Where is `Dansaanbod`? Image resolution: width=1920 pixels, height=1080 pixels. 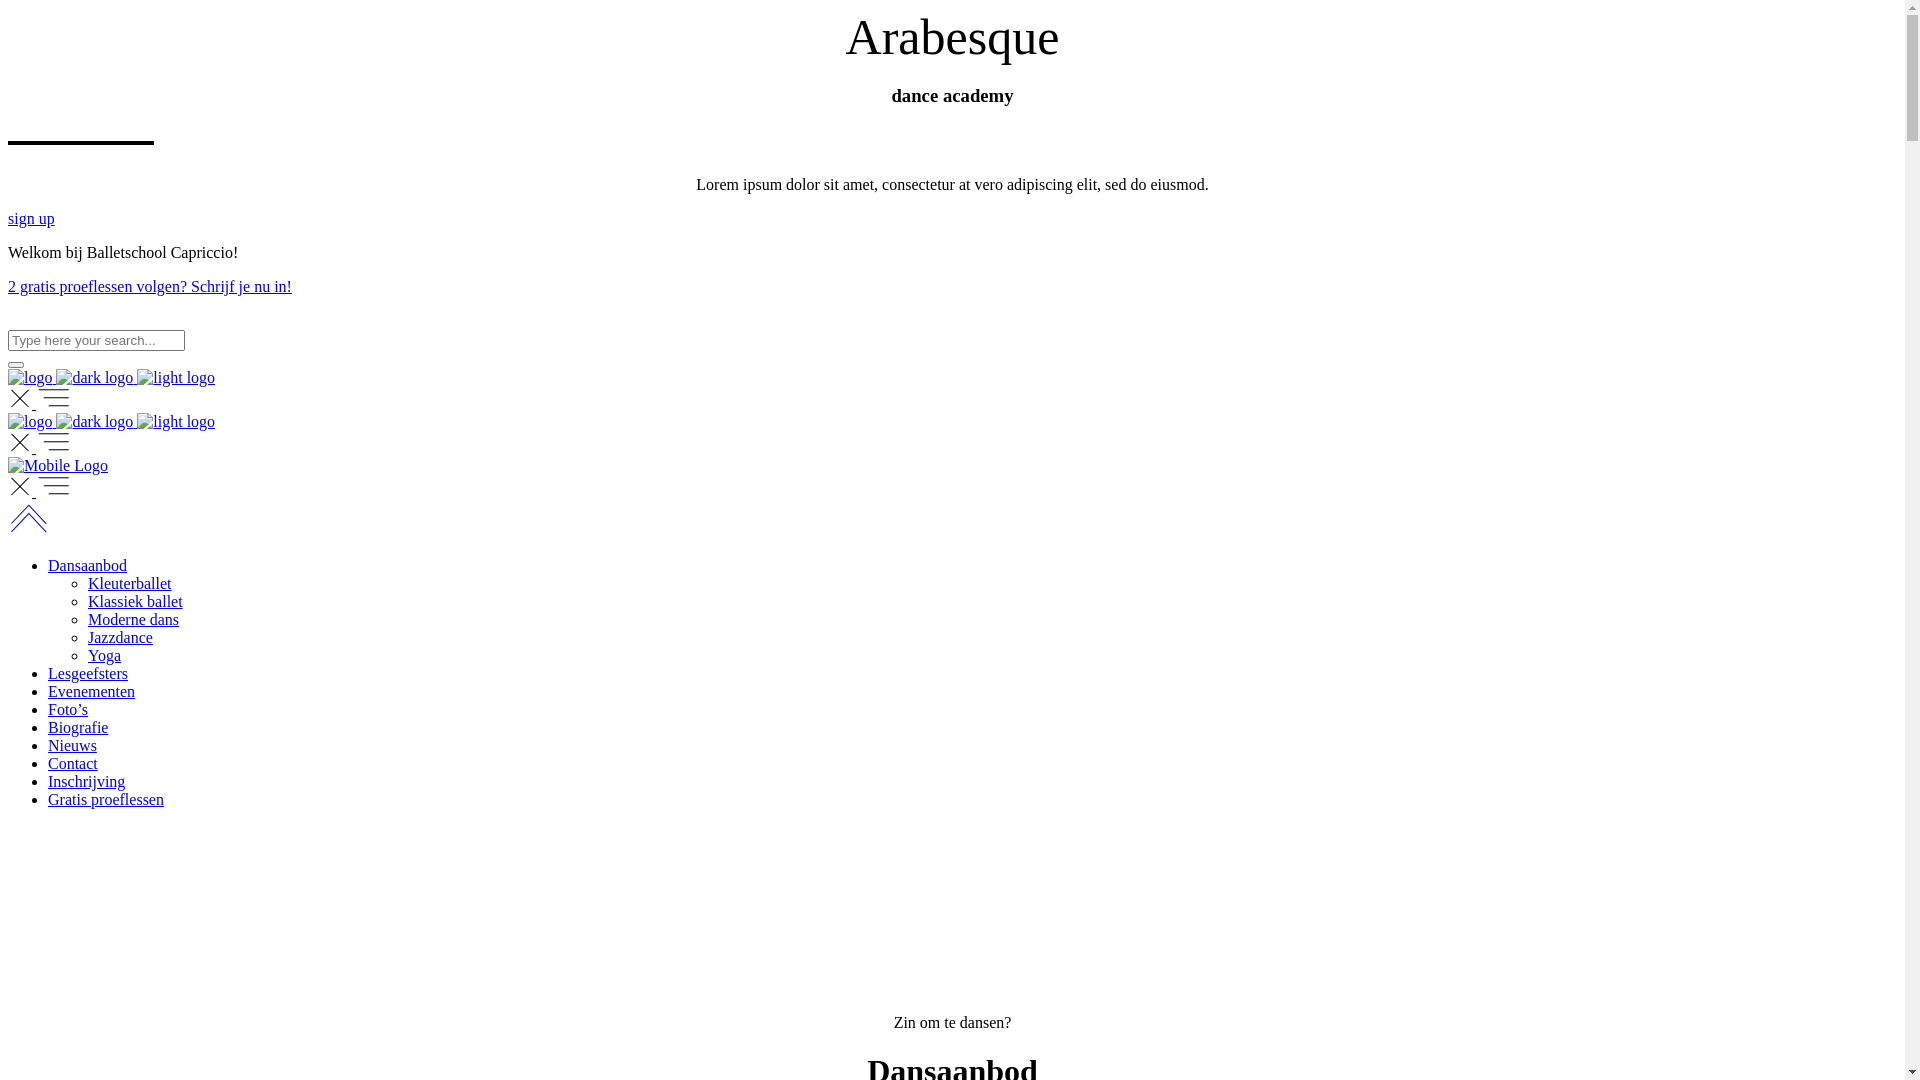 Dansaanbod is located at coordinates (88, 566).